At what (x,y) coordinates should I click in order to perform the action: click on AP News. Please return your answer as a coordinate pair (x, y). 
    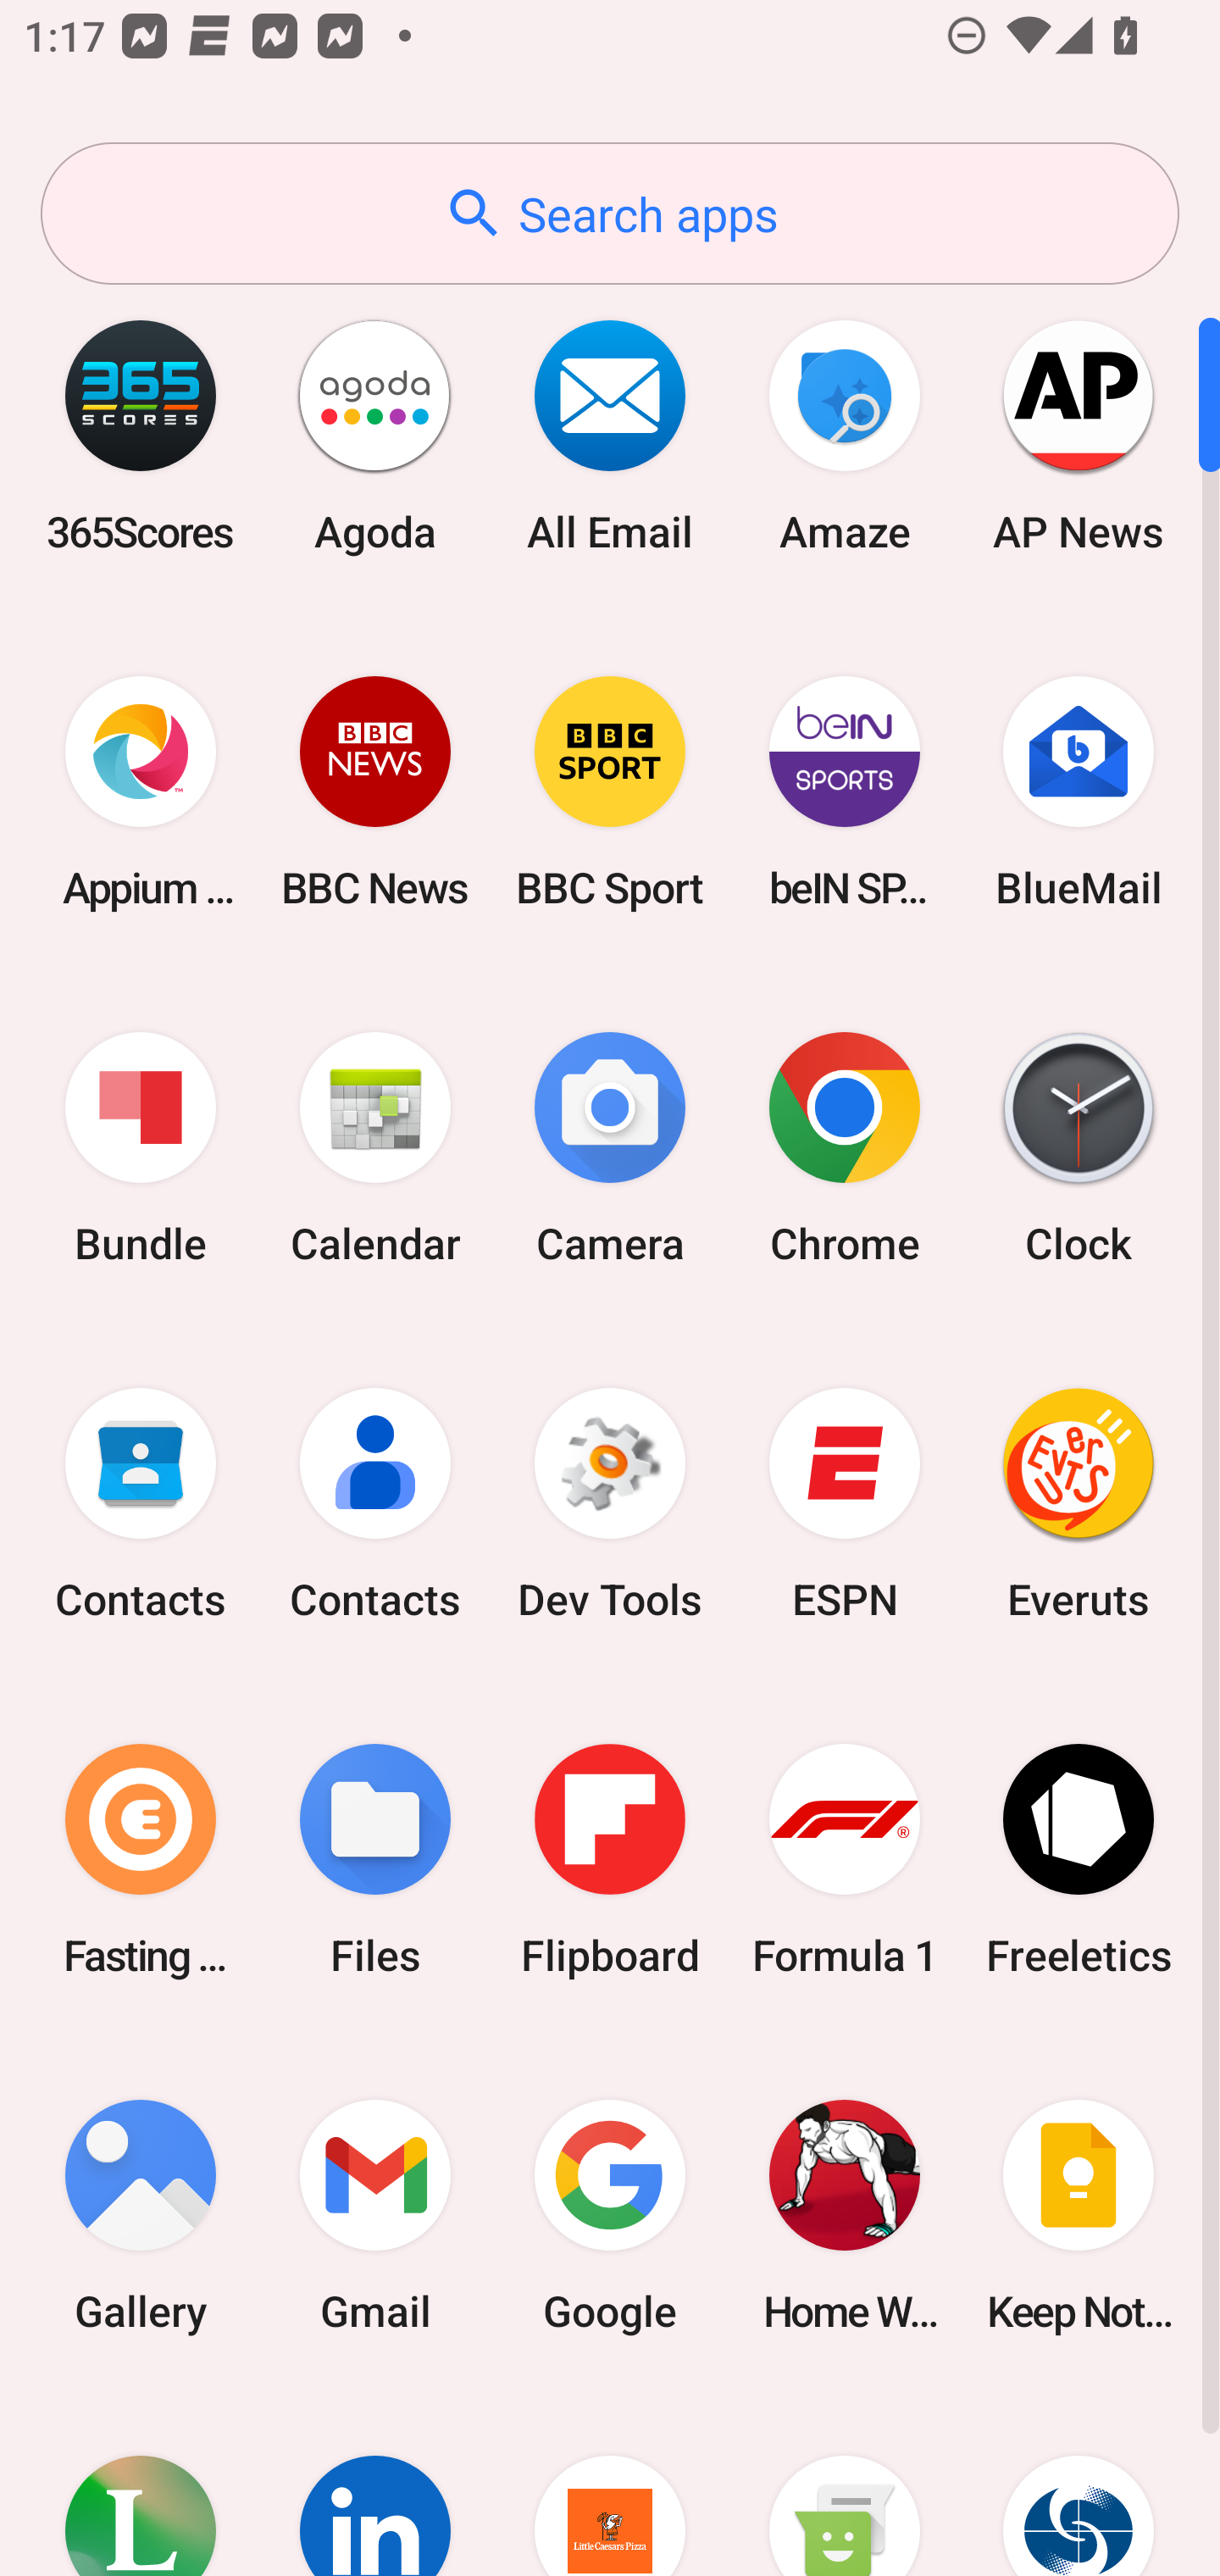
    Looking at the image, I should click on (1079, 436).